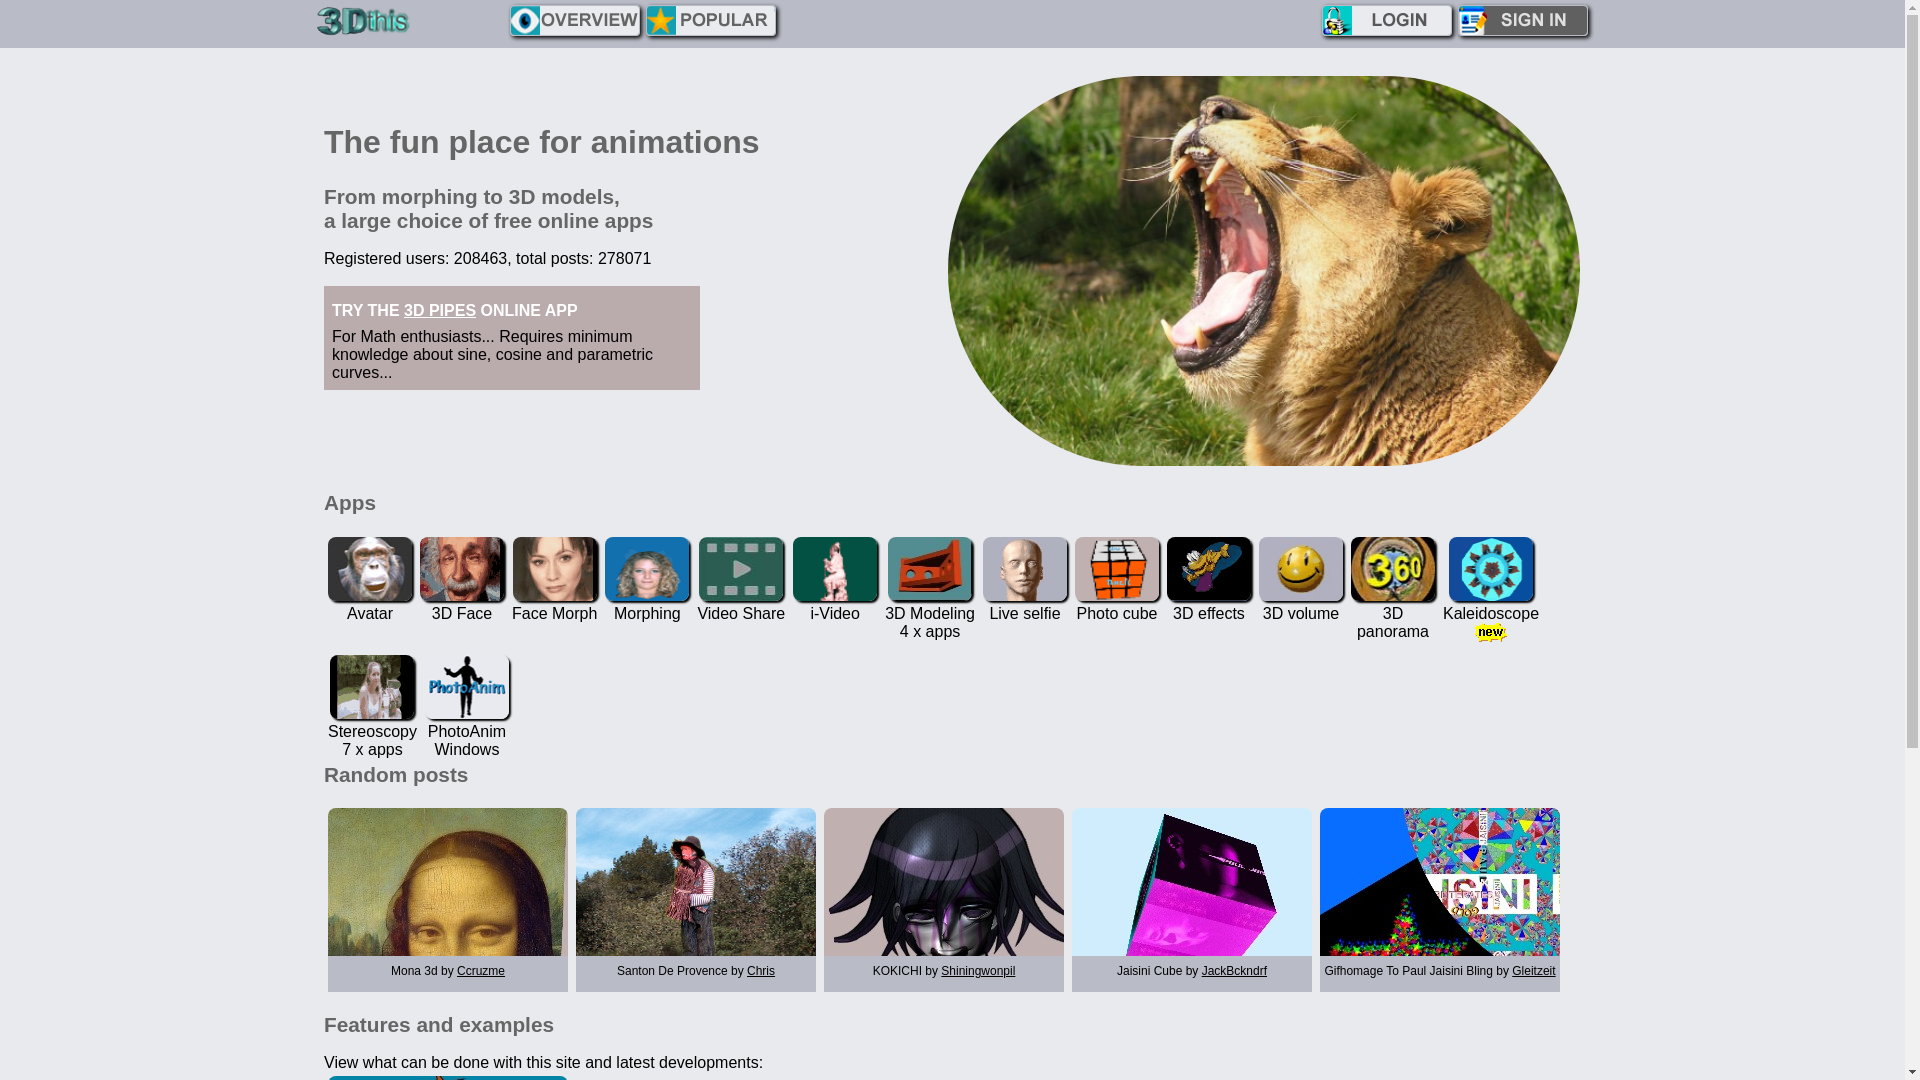  What do you see at coordinates (835, 568) in the screenshot?
I see `Turn a video sequence into an animation` at bounding box center [835, 568].